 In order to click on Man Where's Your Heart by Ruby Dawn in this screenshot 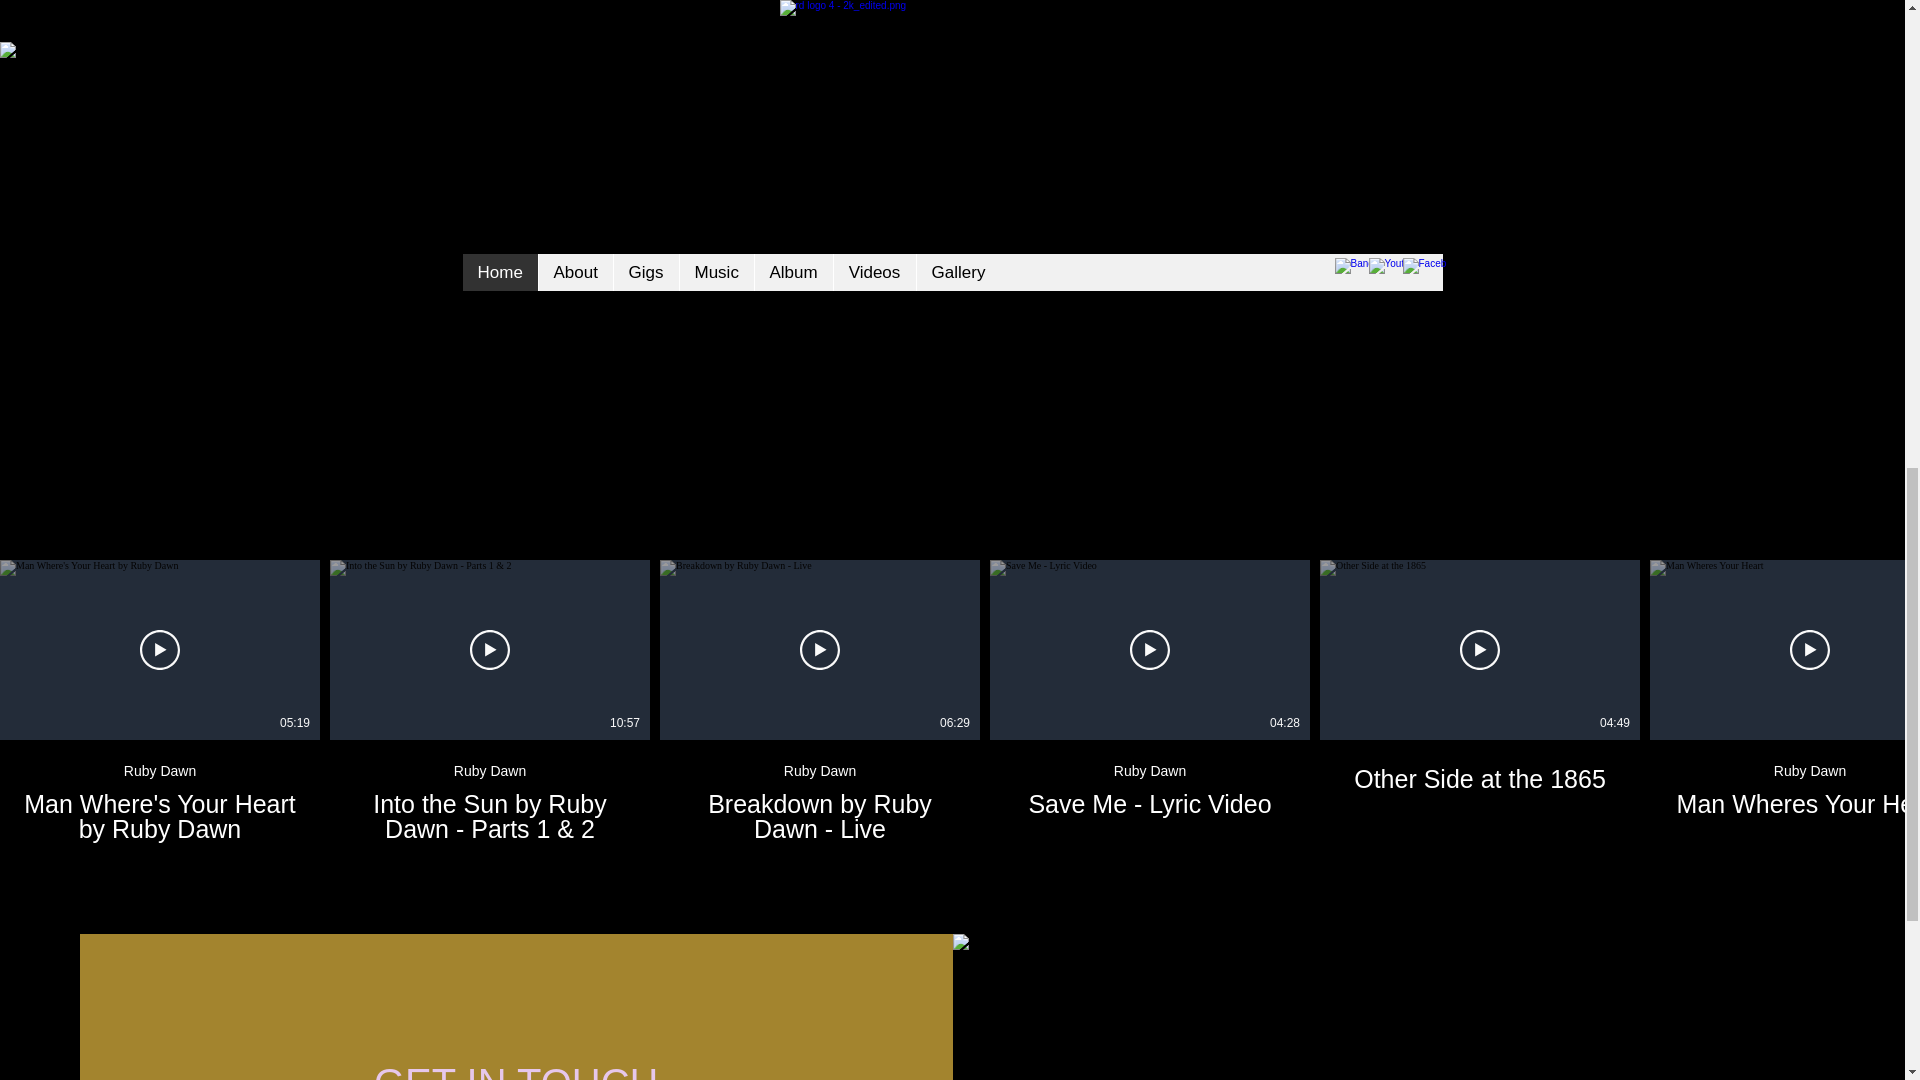, I will do `click(1480, 778)`.